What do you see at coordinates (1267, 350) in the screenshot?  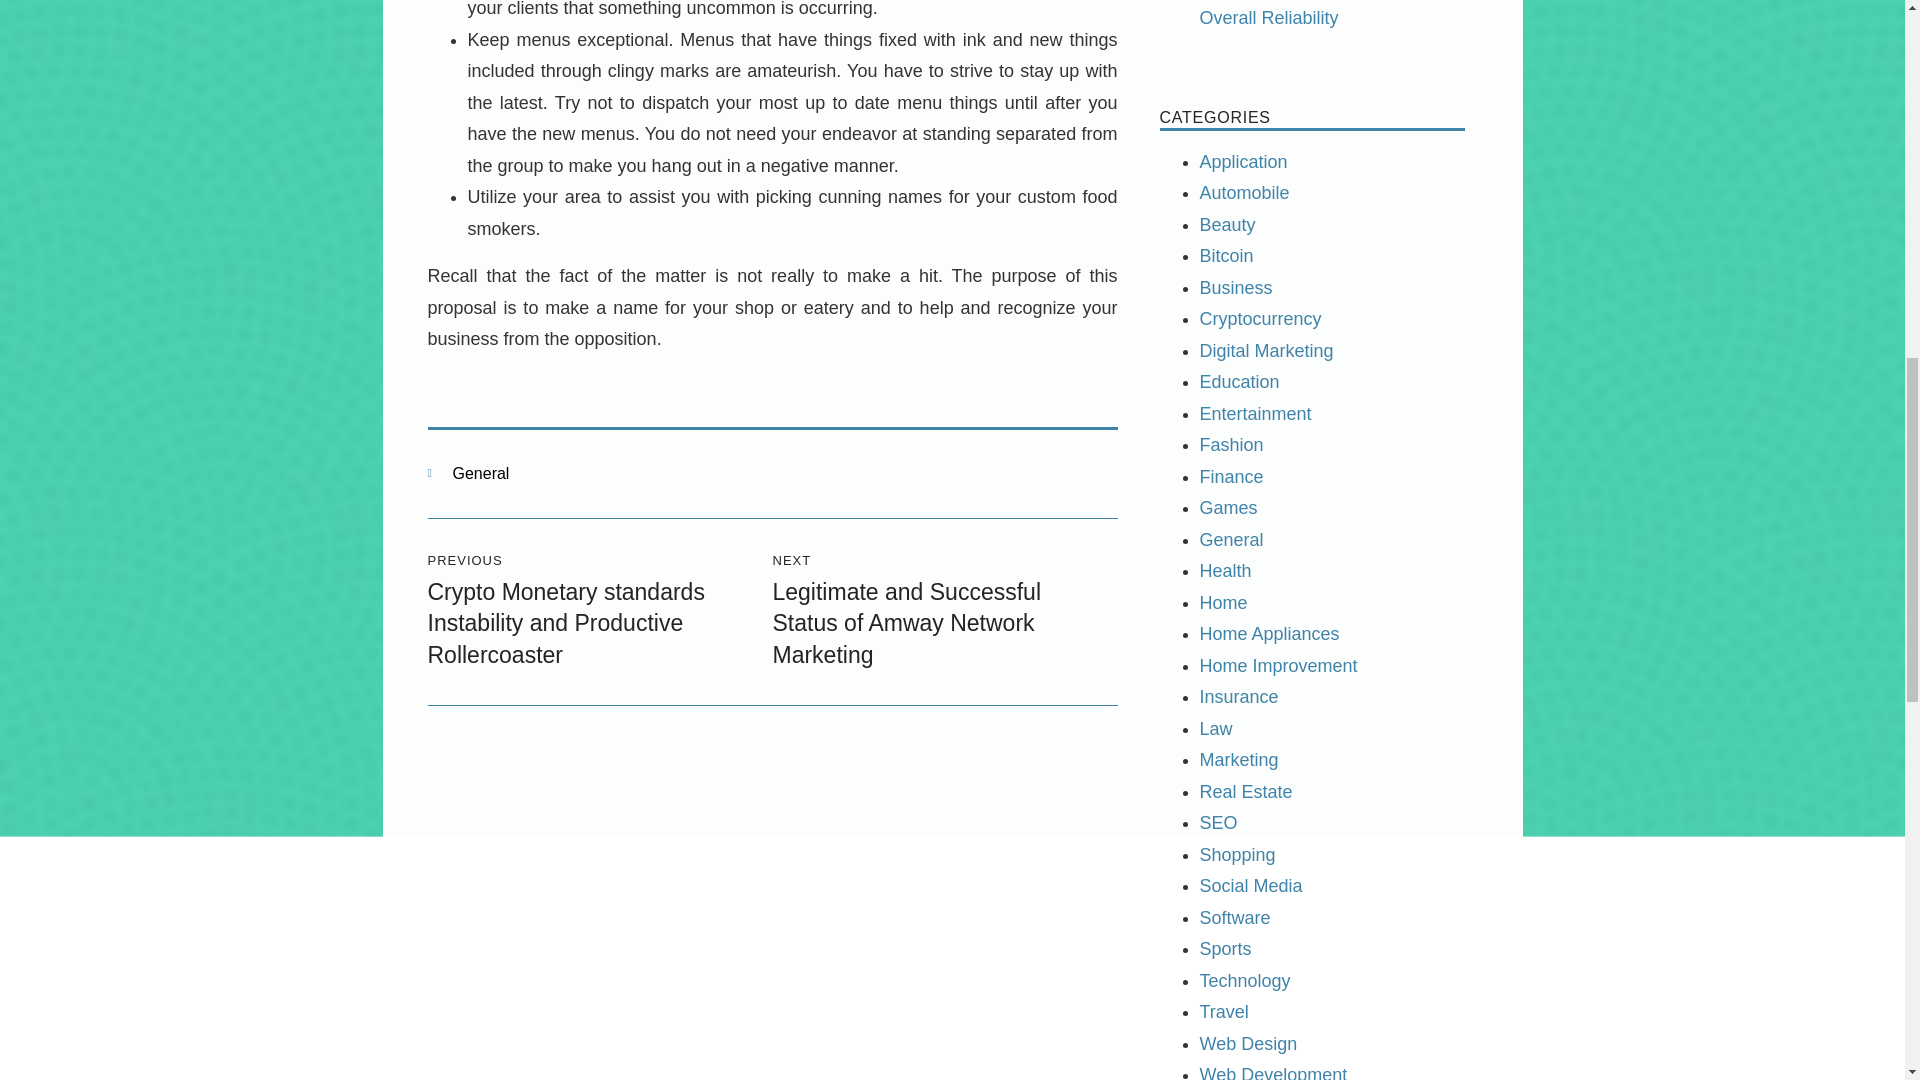 I see `Digital Marketing` at bounding box center [1267, 350].